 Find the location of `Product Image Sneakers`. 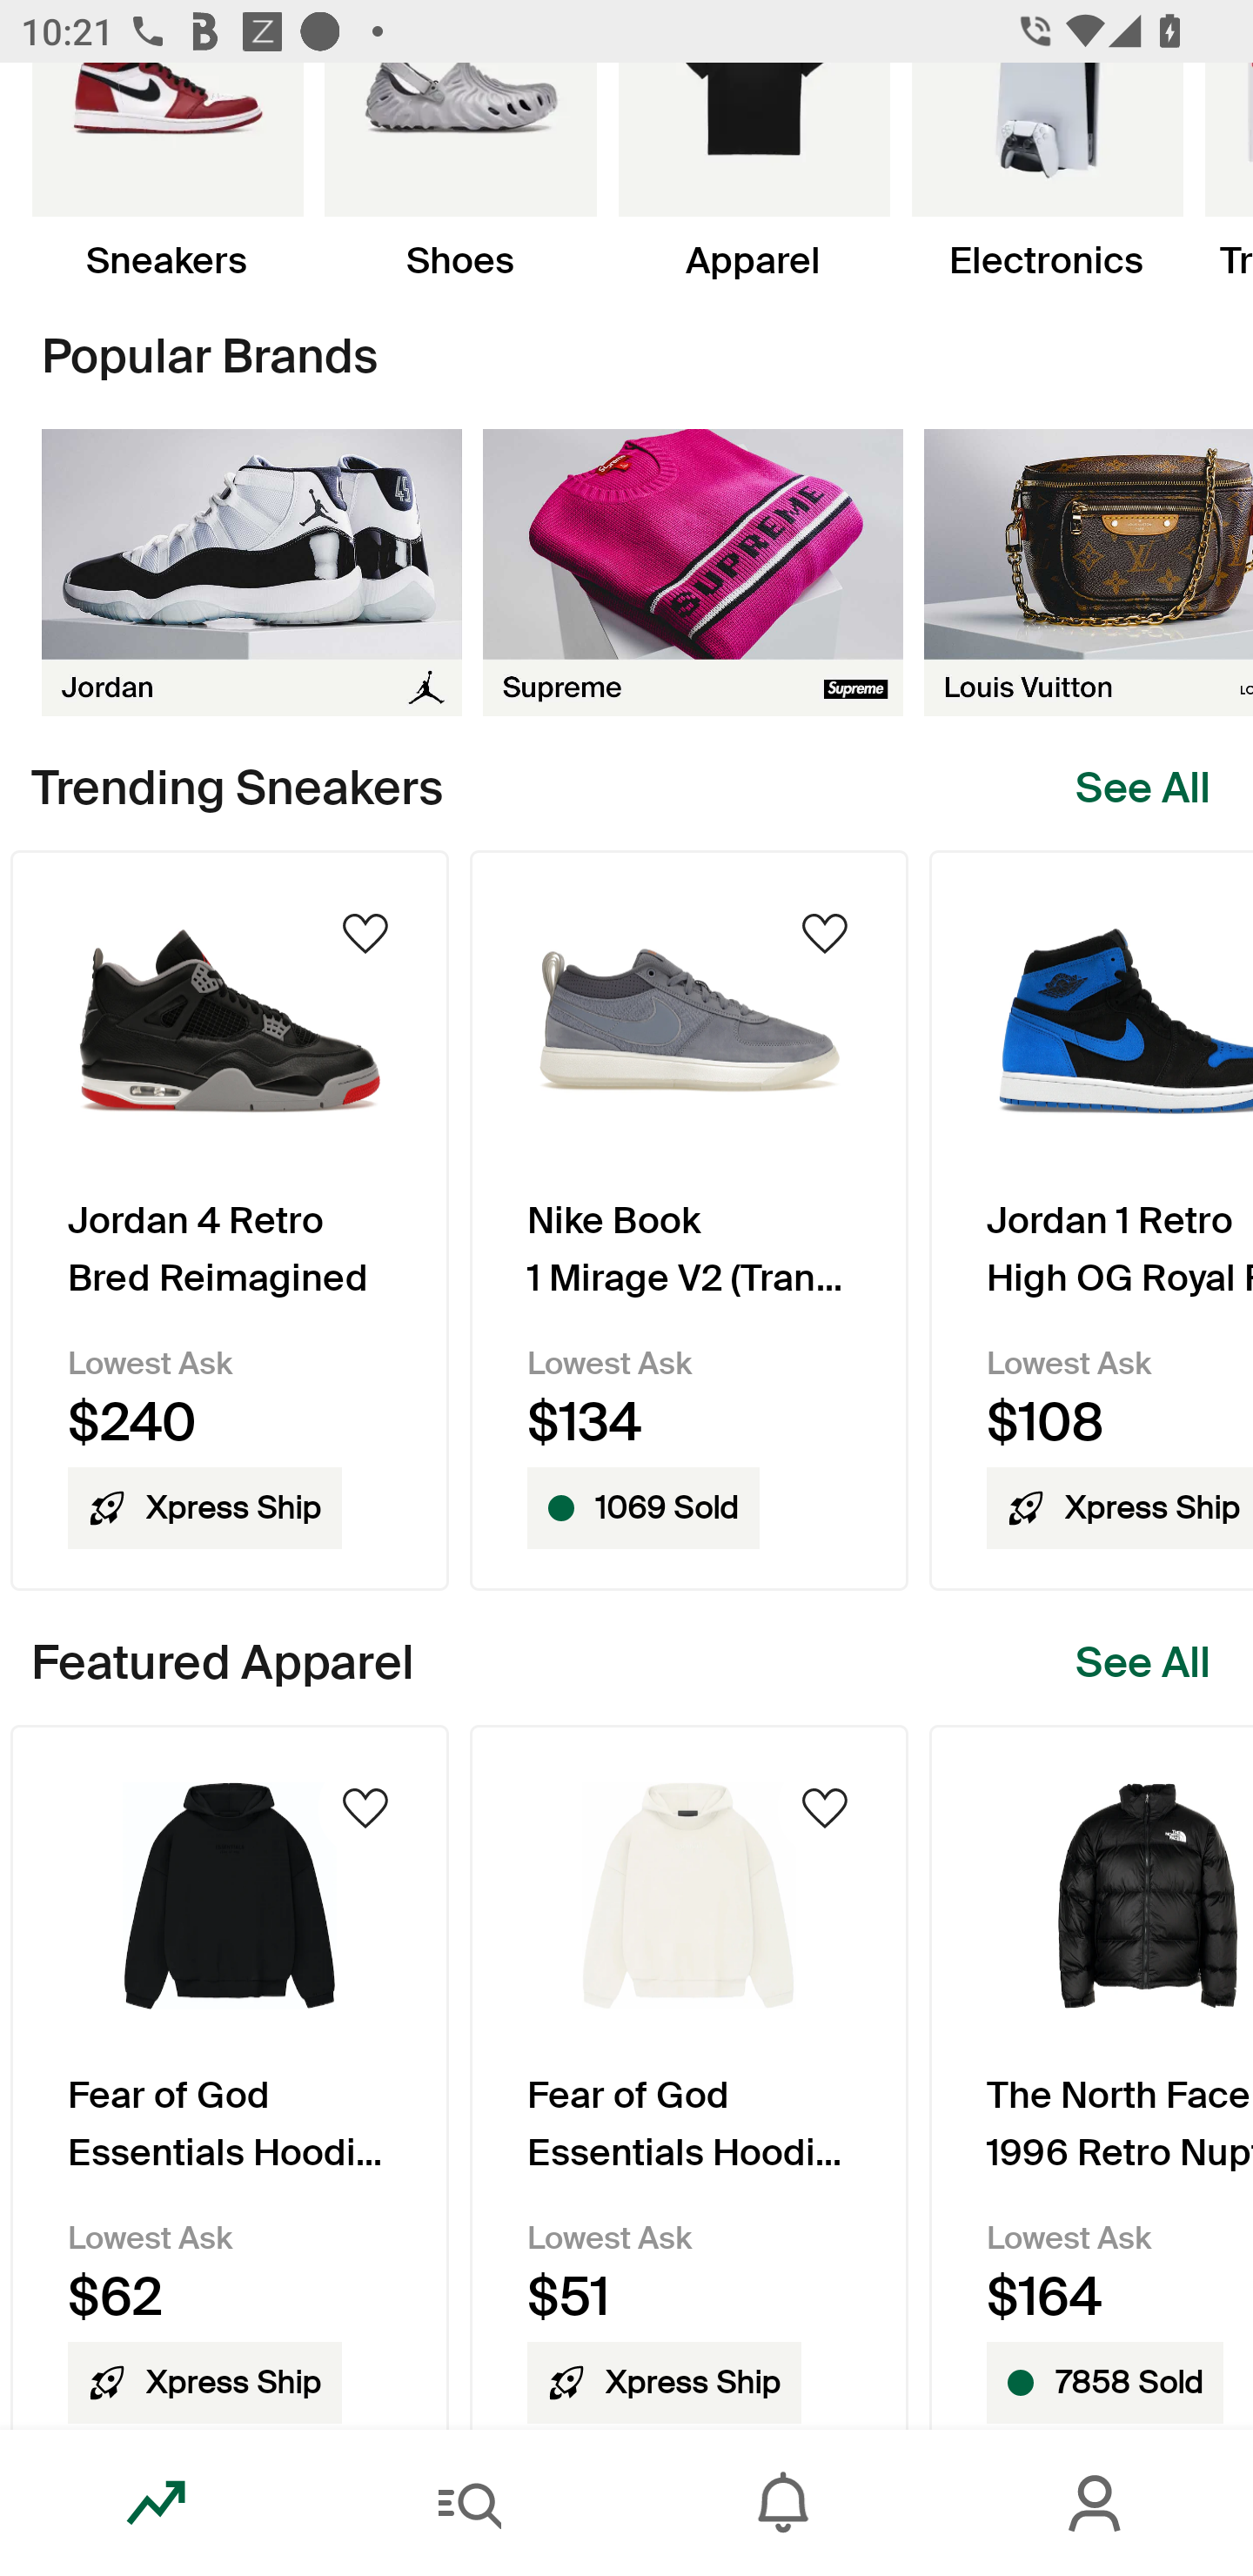

Product Image Sneakers is located at coordinates (167, 172).